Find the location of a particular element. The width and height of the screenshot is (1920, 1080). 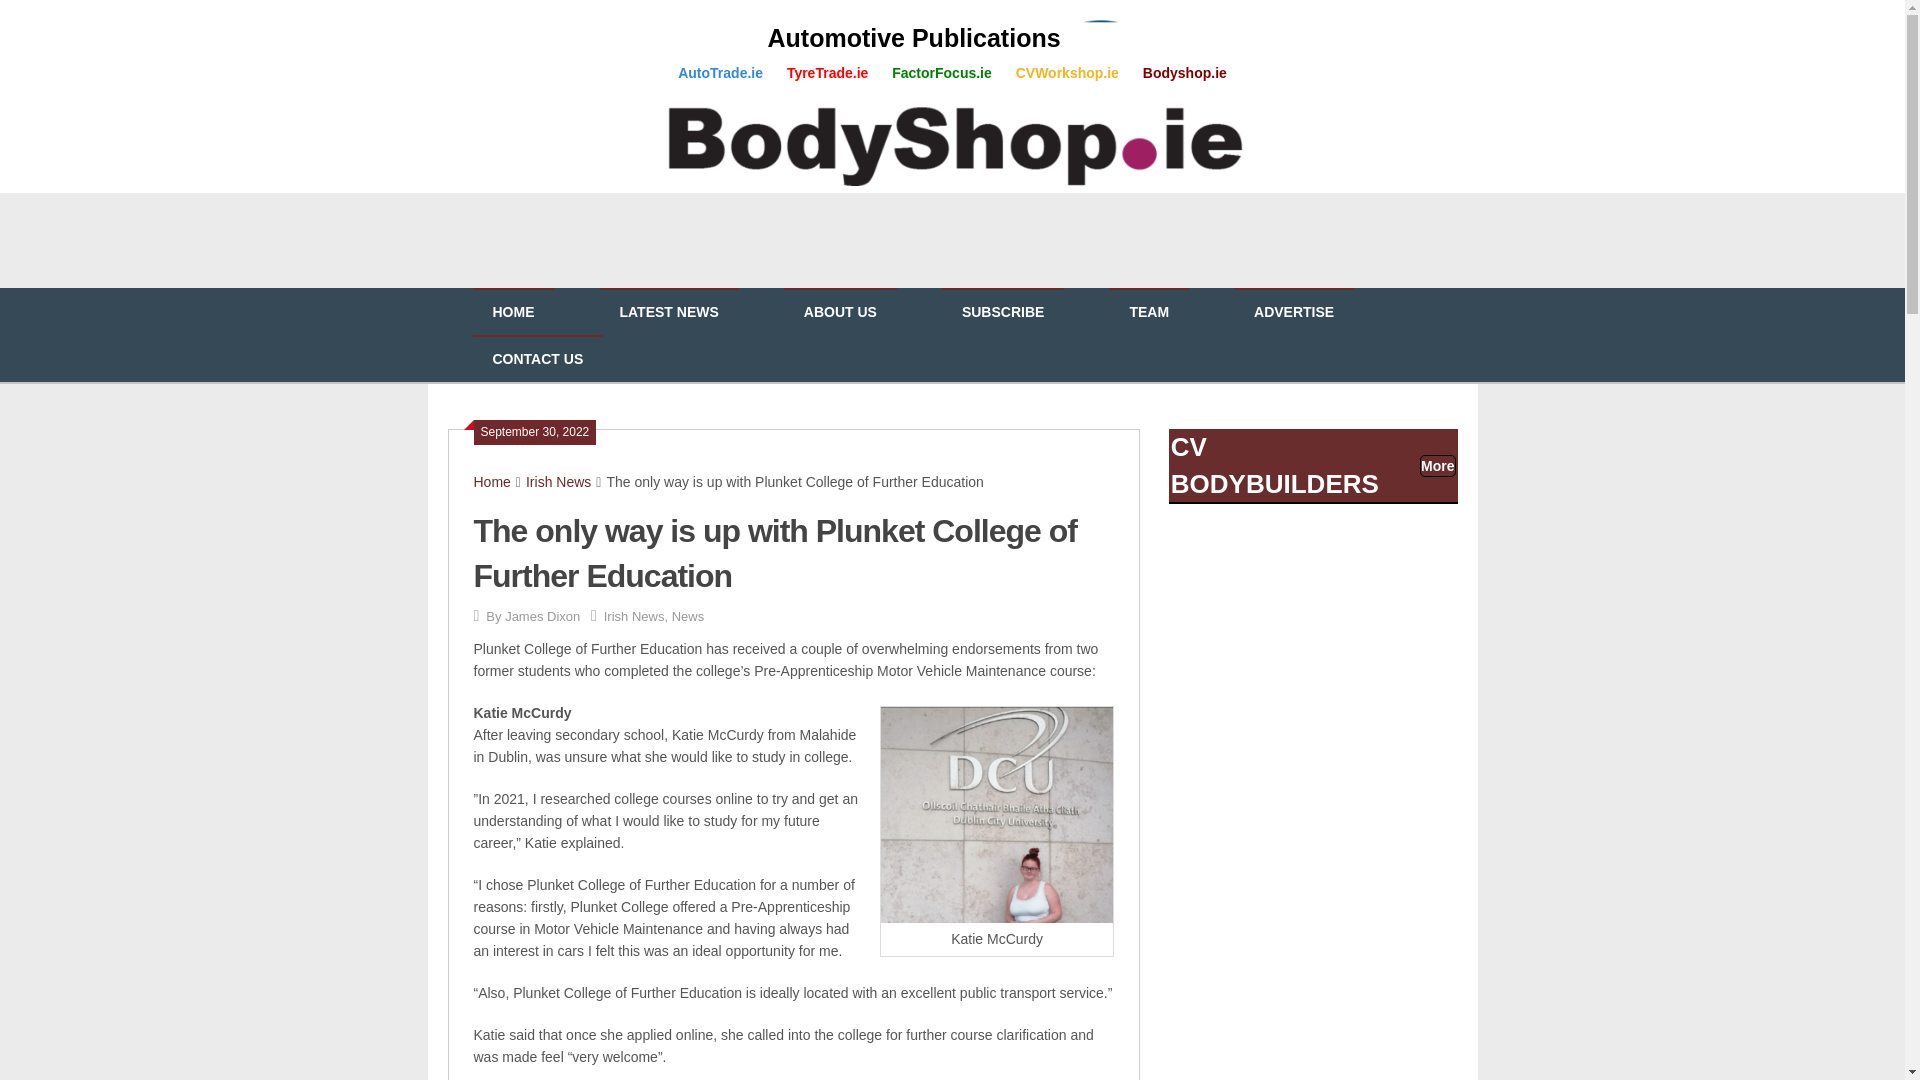

Posts by James Dixon is located at coordinates (542, 616).